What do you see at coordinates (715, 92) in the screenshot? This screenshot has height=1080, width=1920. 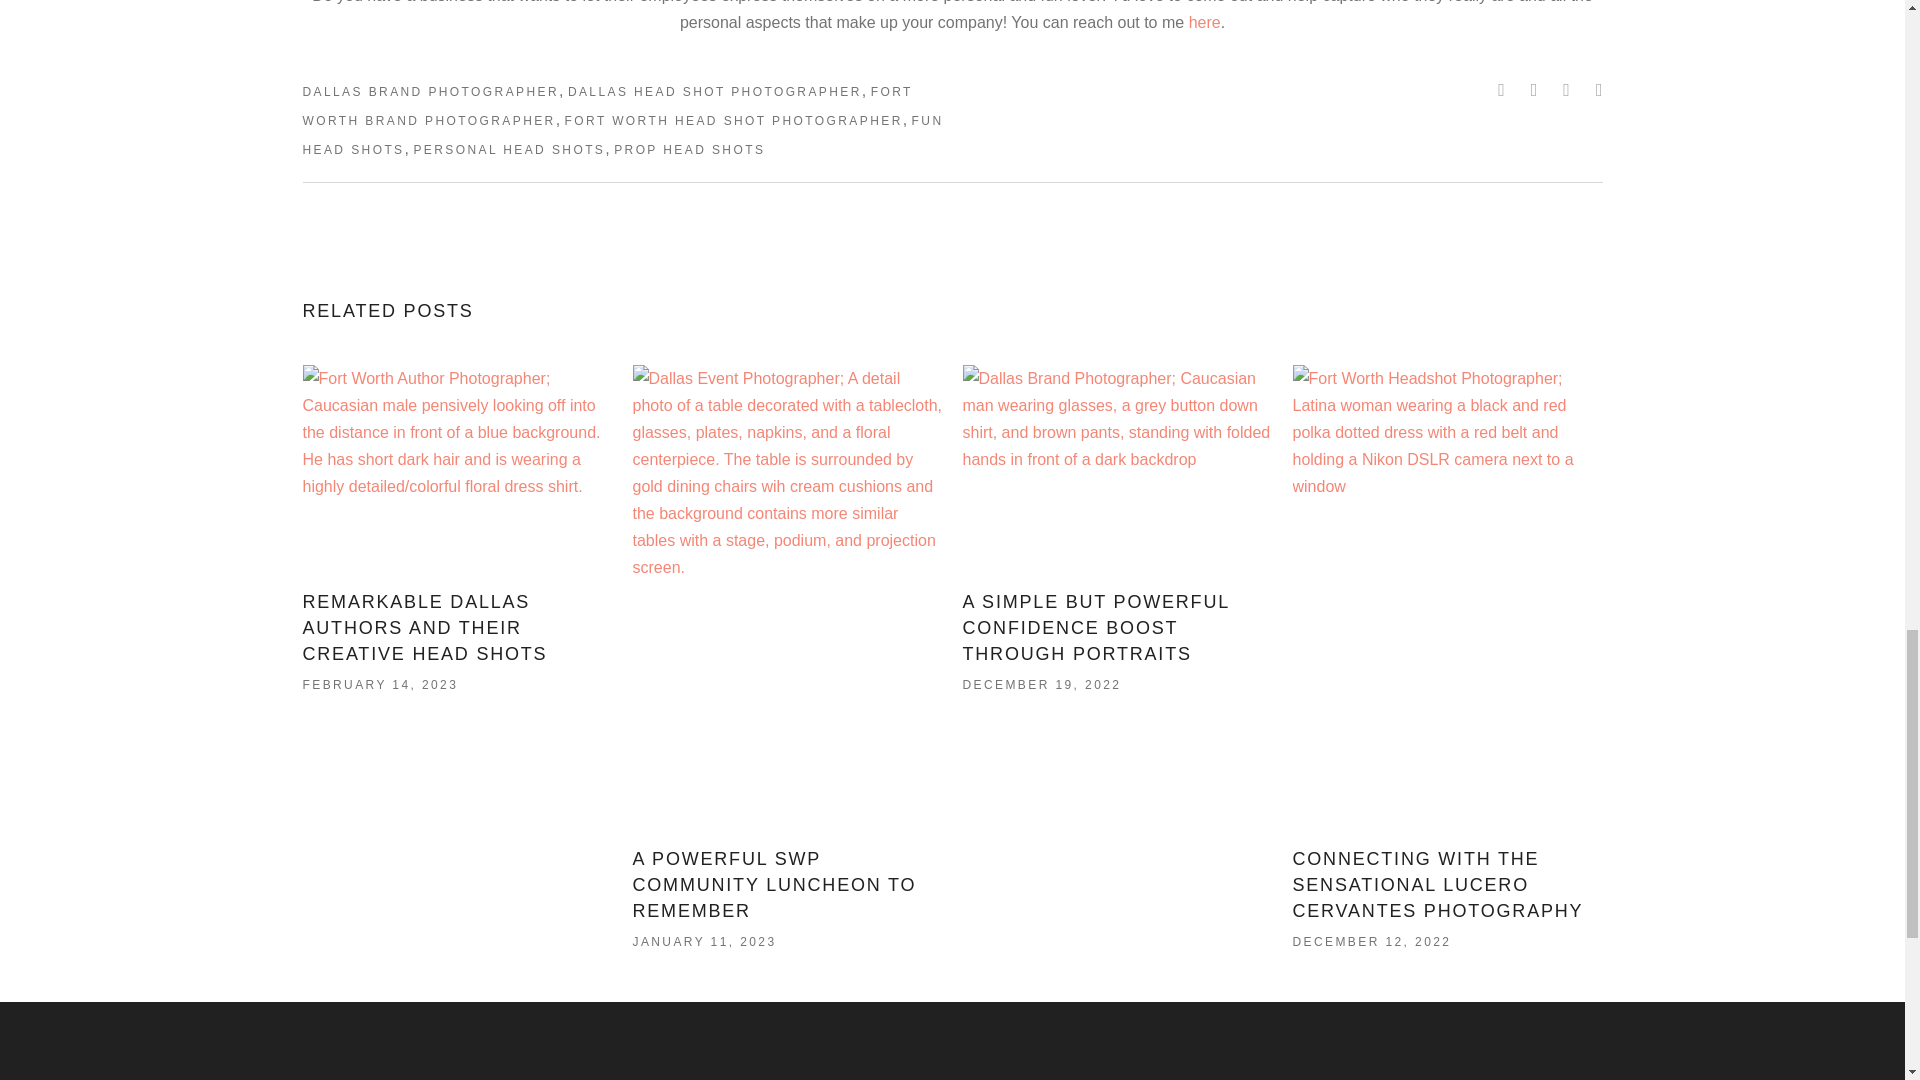 I see `DALLAS HEAD SHOT PHOTOGRAPHER` at bounding box center [715, 92].